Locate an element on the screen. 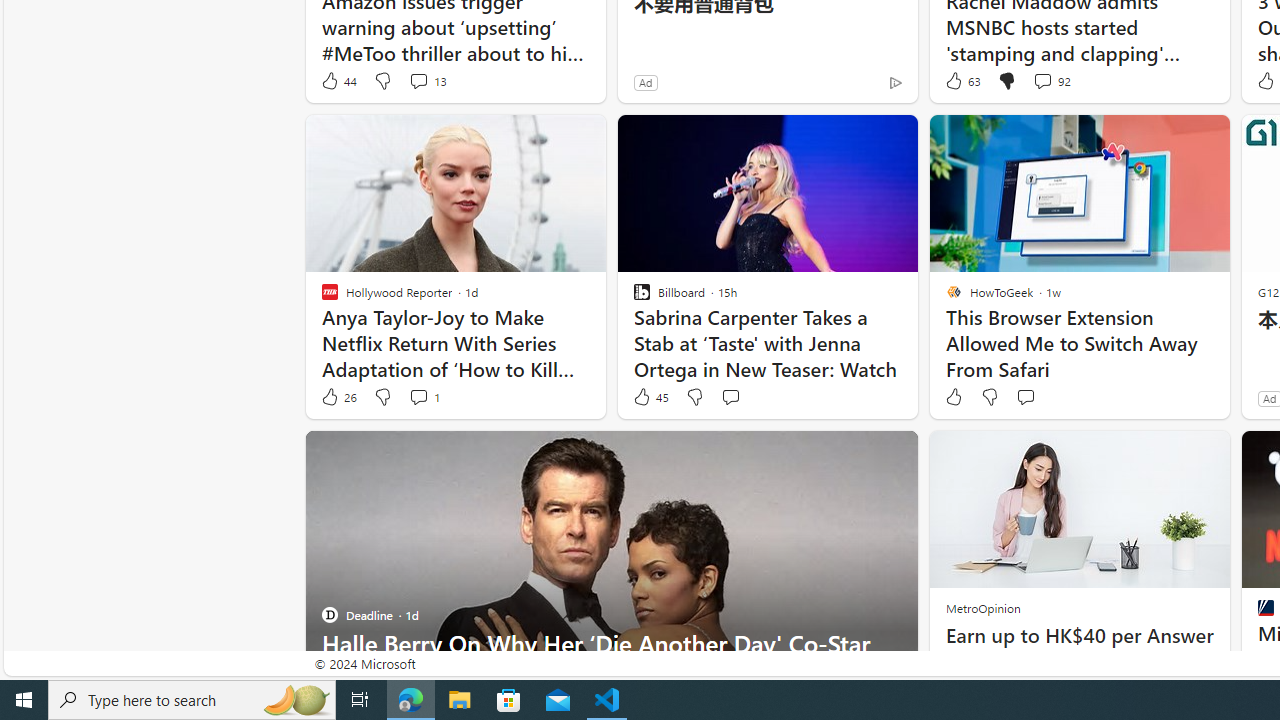 This screenshot has width=1280, height=720. View comments 13 Comment is located at coordinates (418, 80).